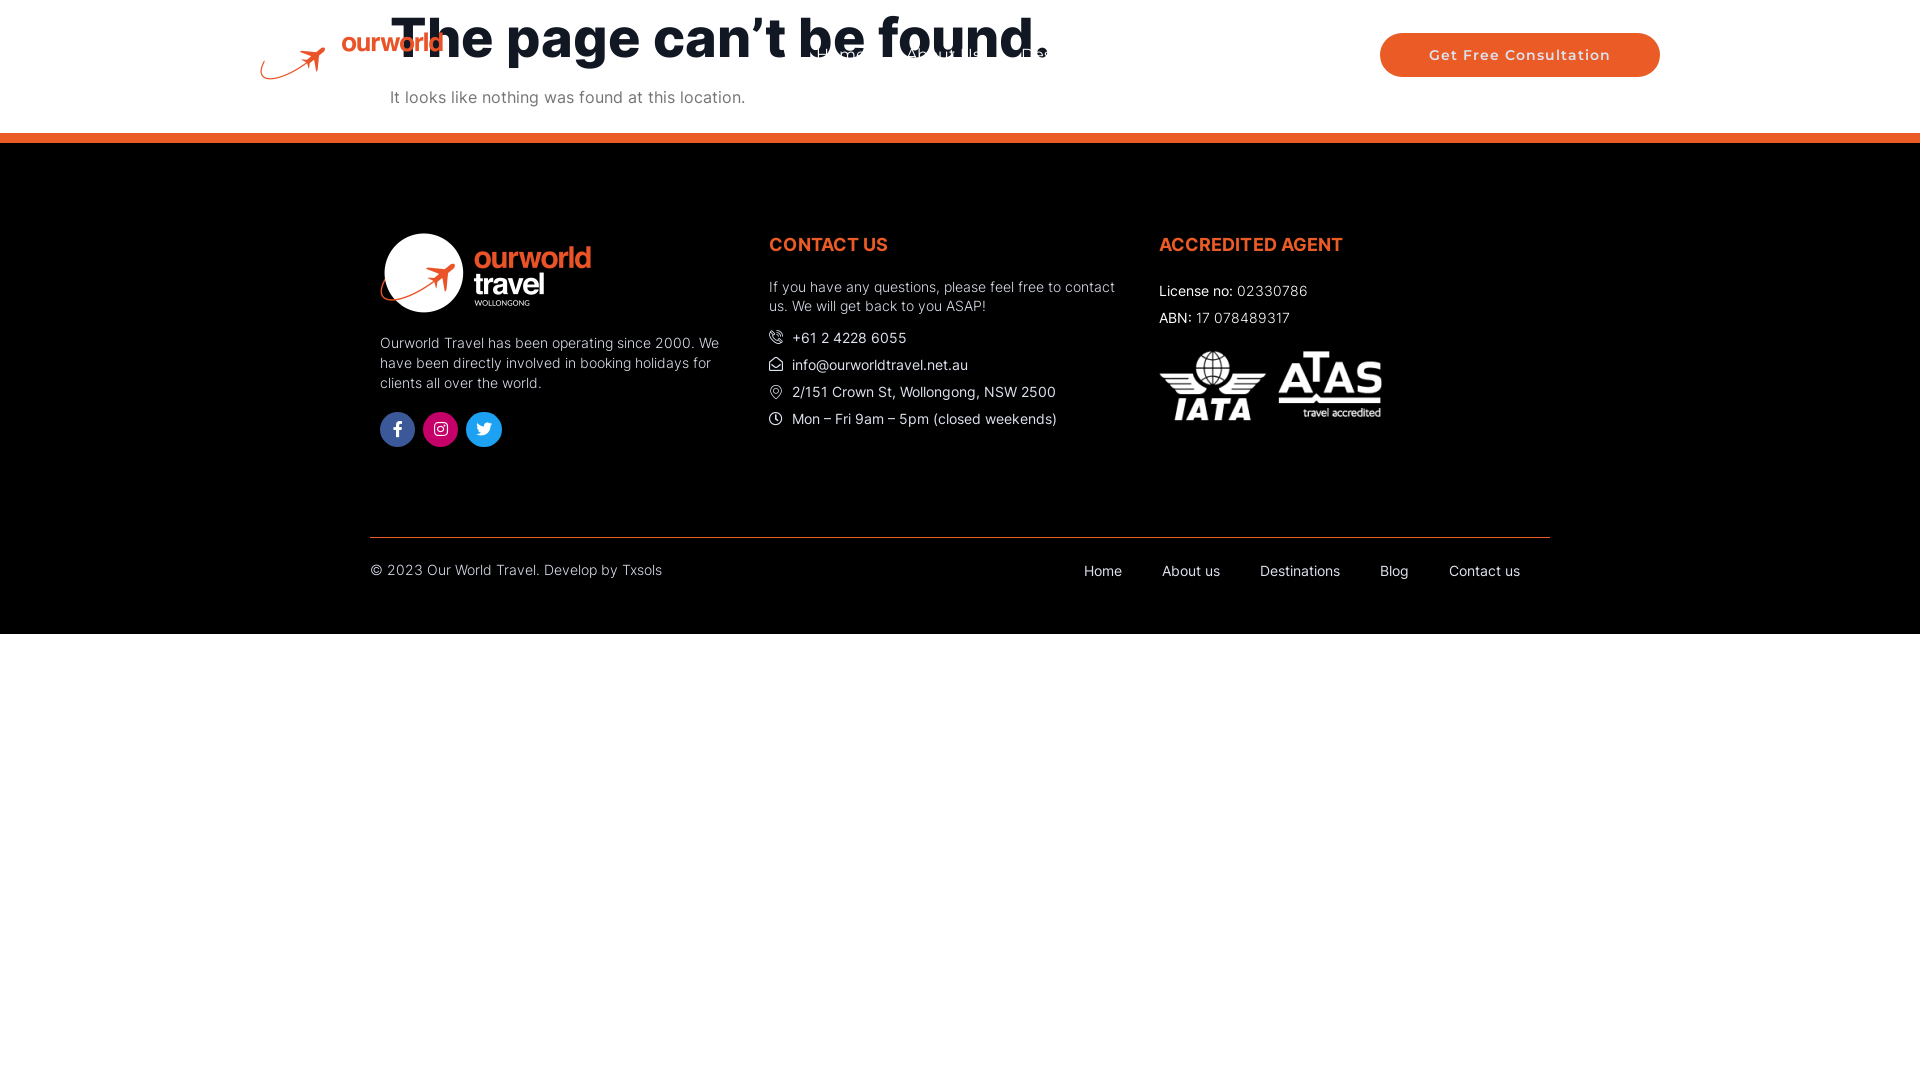 This screenshot has width=1920, height=1080. What do you see at coordinates (352, 54) in the screenshot?
I see `footer_logo` at bounding box center [352, 54].